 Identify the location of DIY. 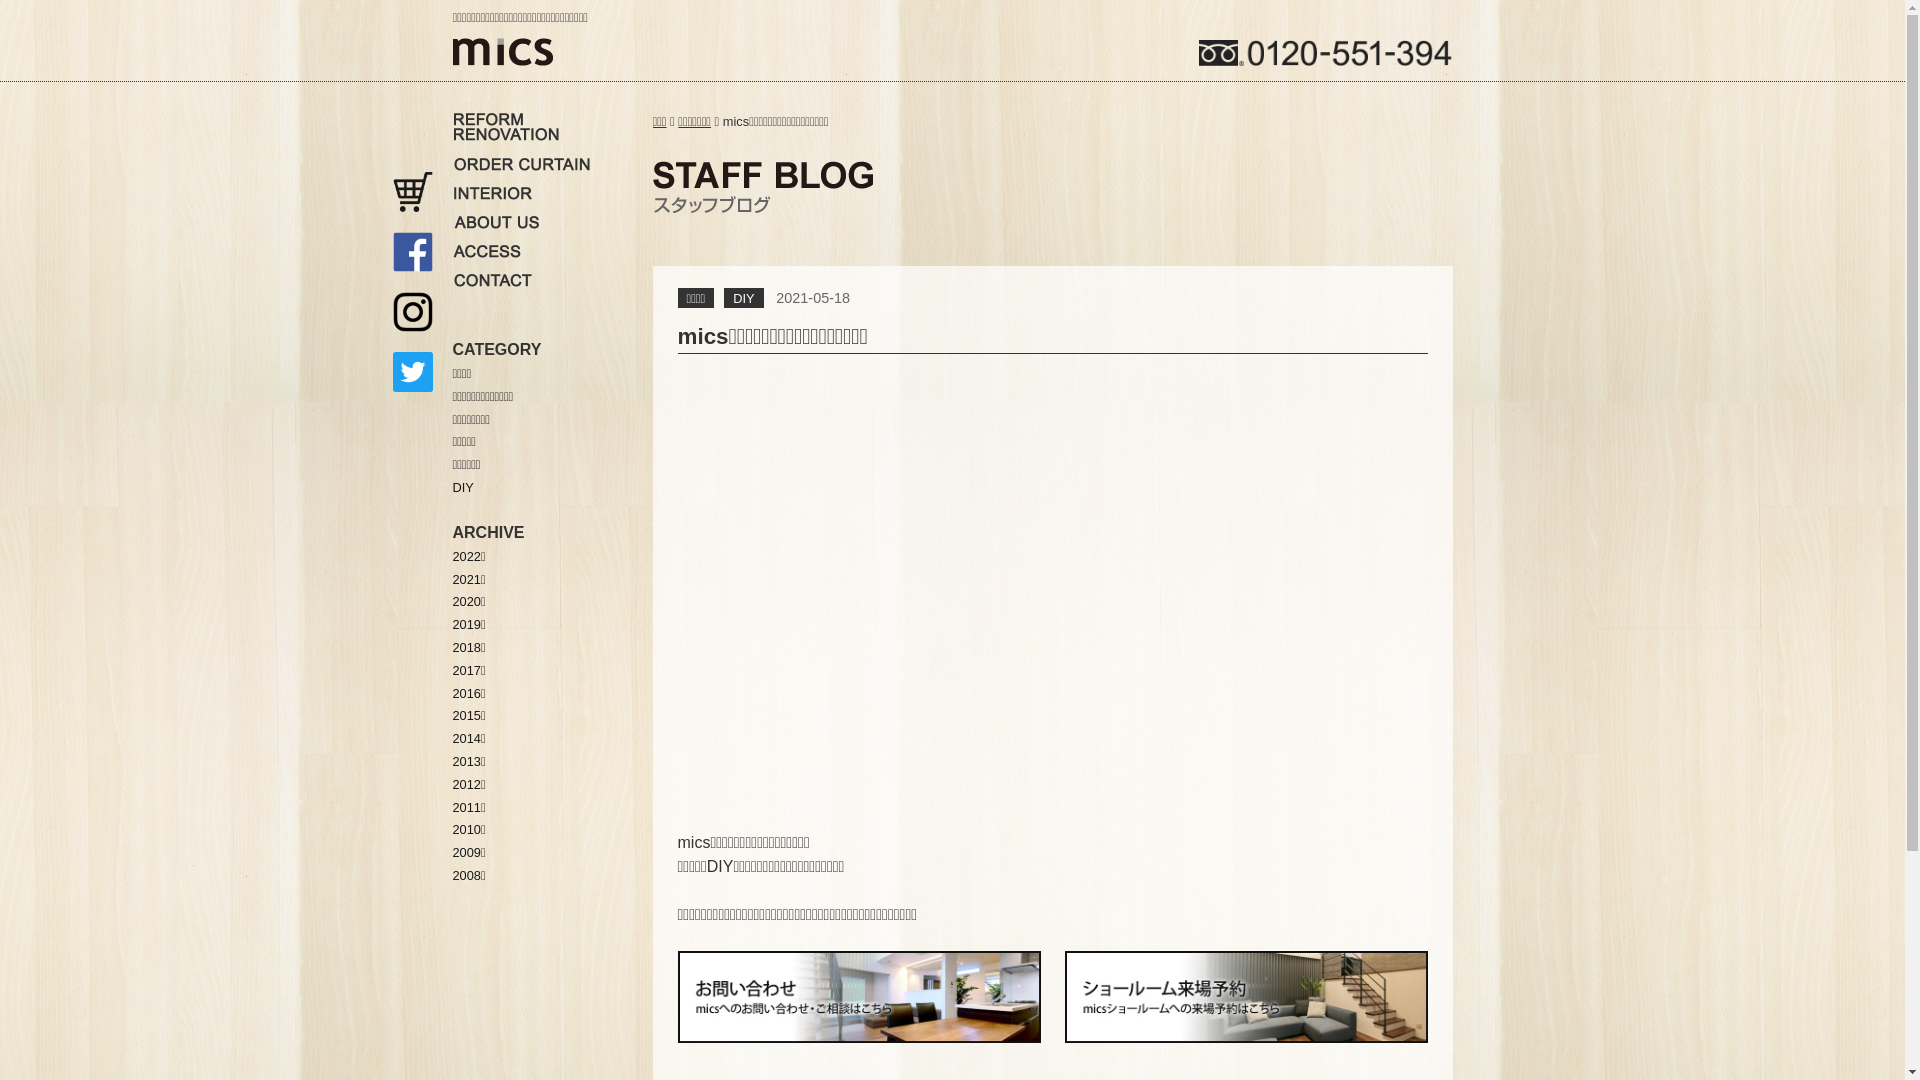
(462, 488).